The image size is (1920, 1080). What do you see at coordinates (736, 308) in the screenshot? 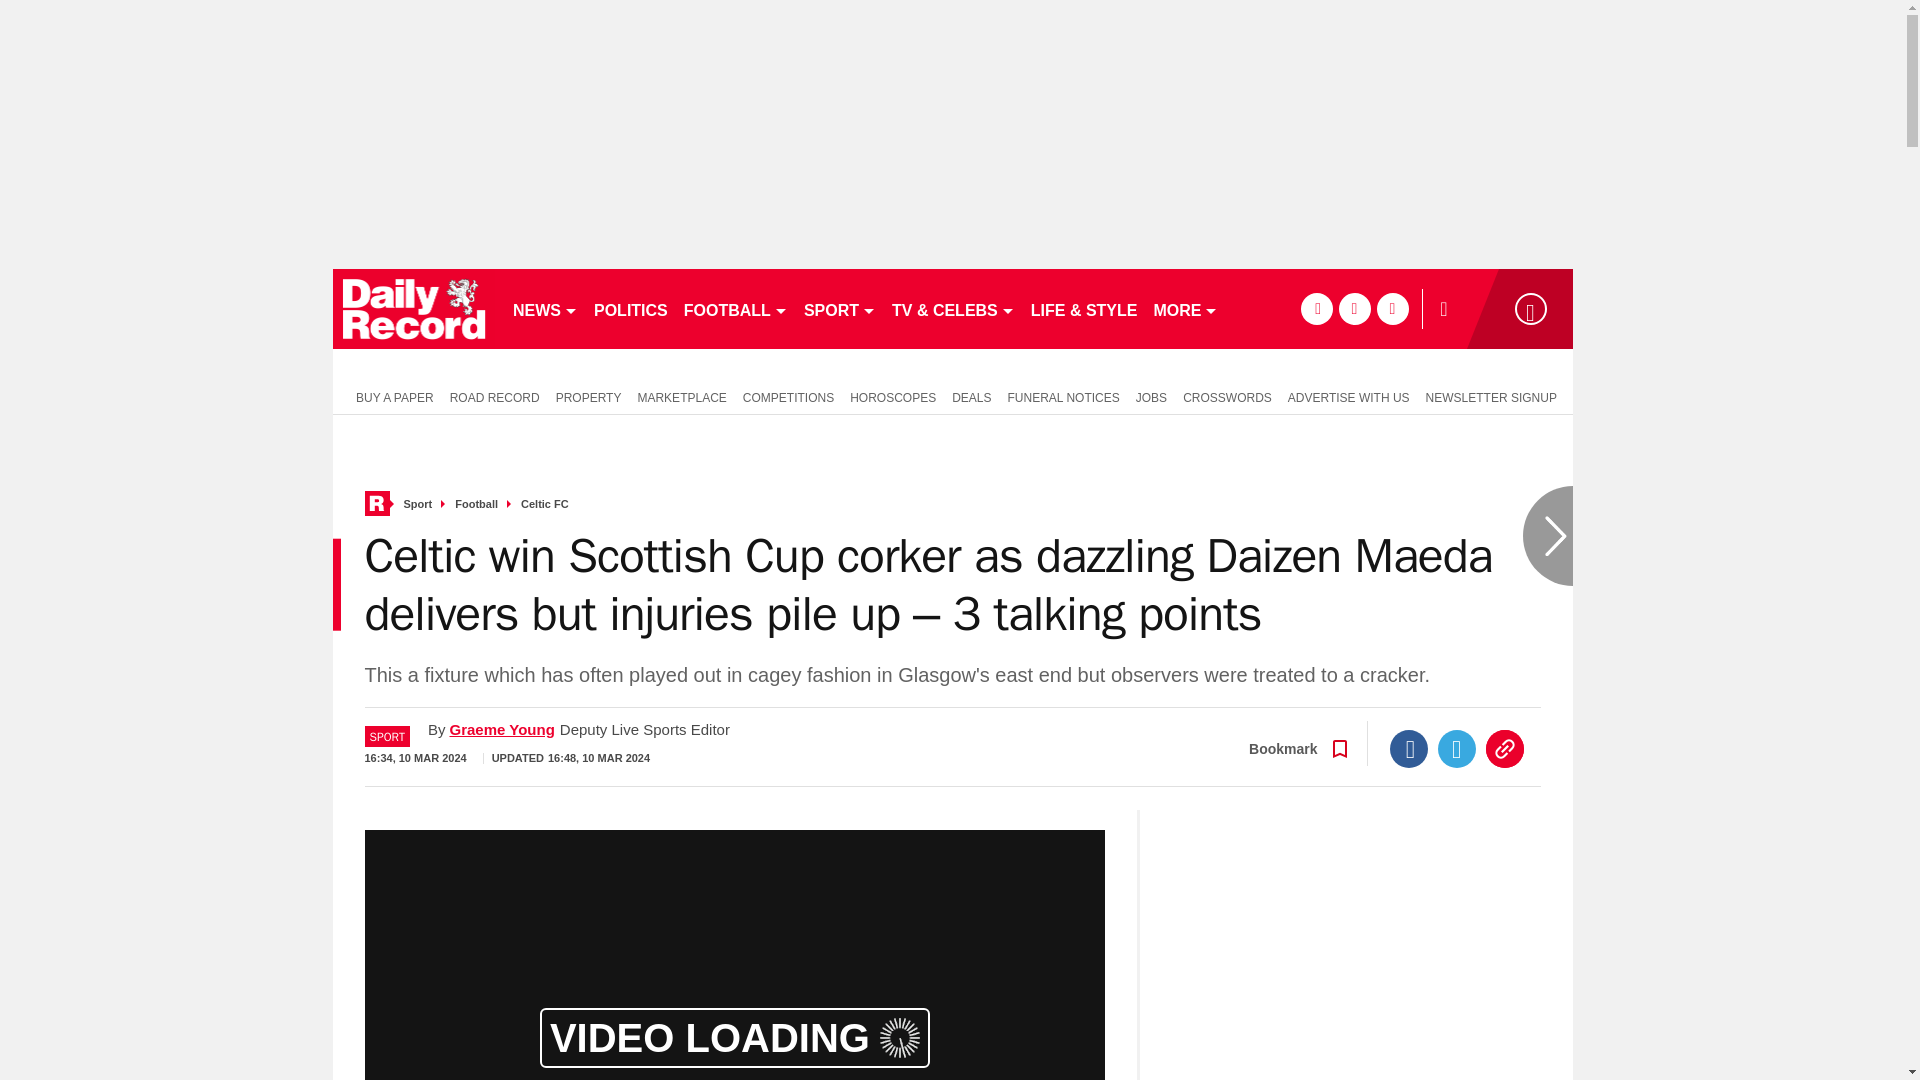
I see `FOOTBALL` at bounding box center [736, 308].